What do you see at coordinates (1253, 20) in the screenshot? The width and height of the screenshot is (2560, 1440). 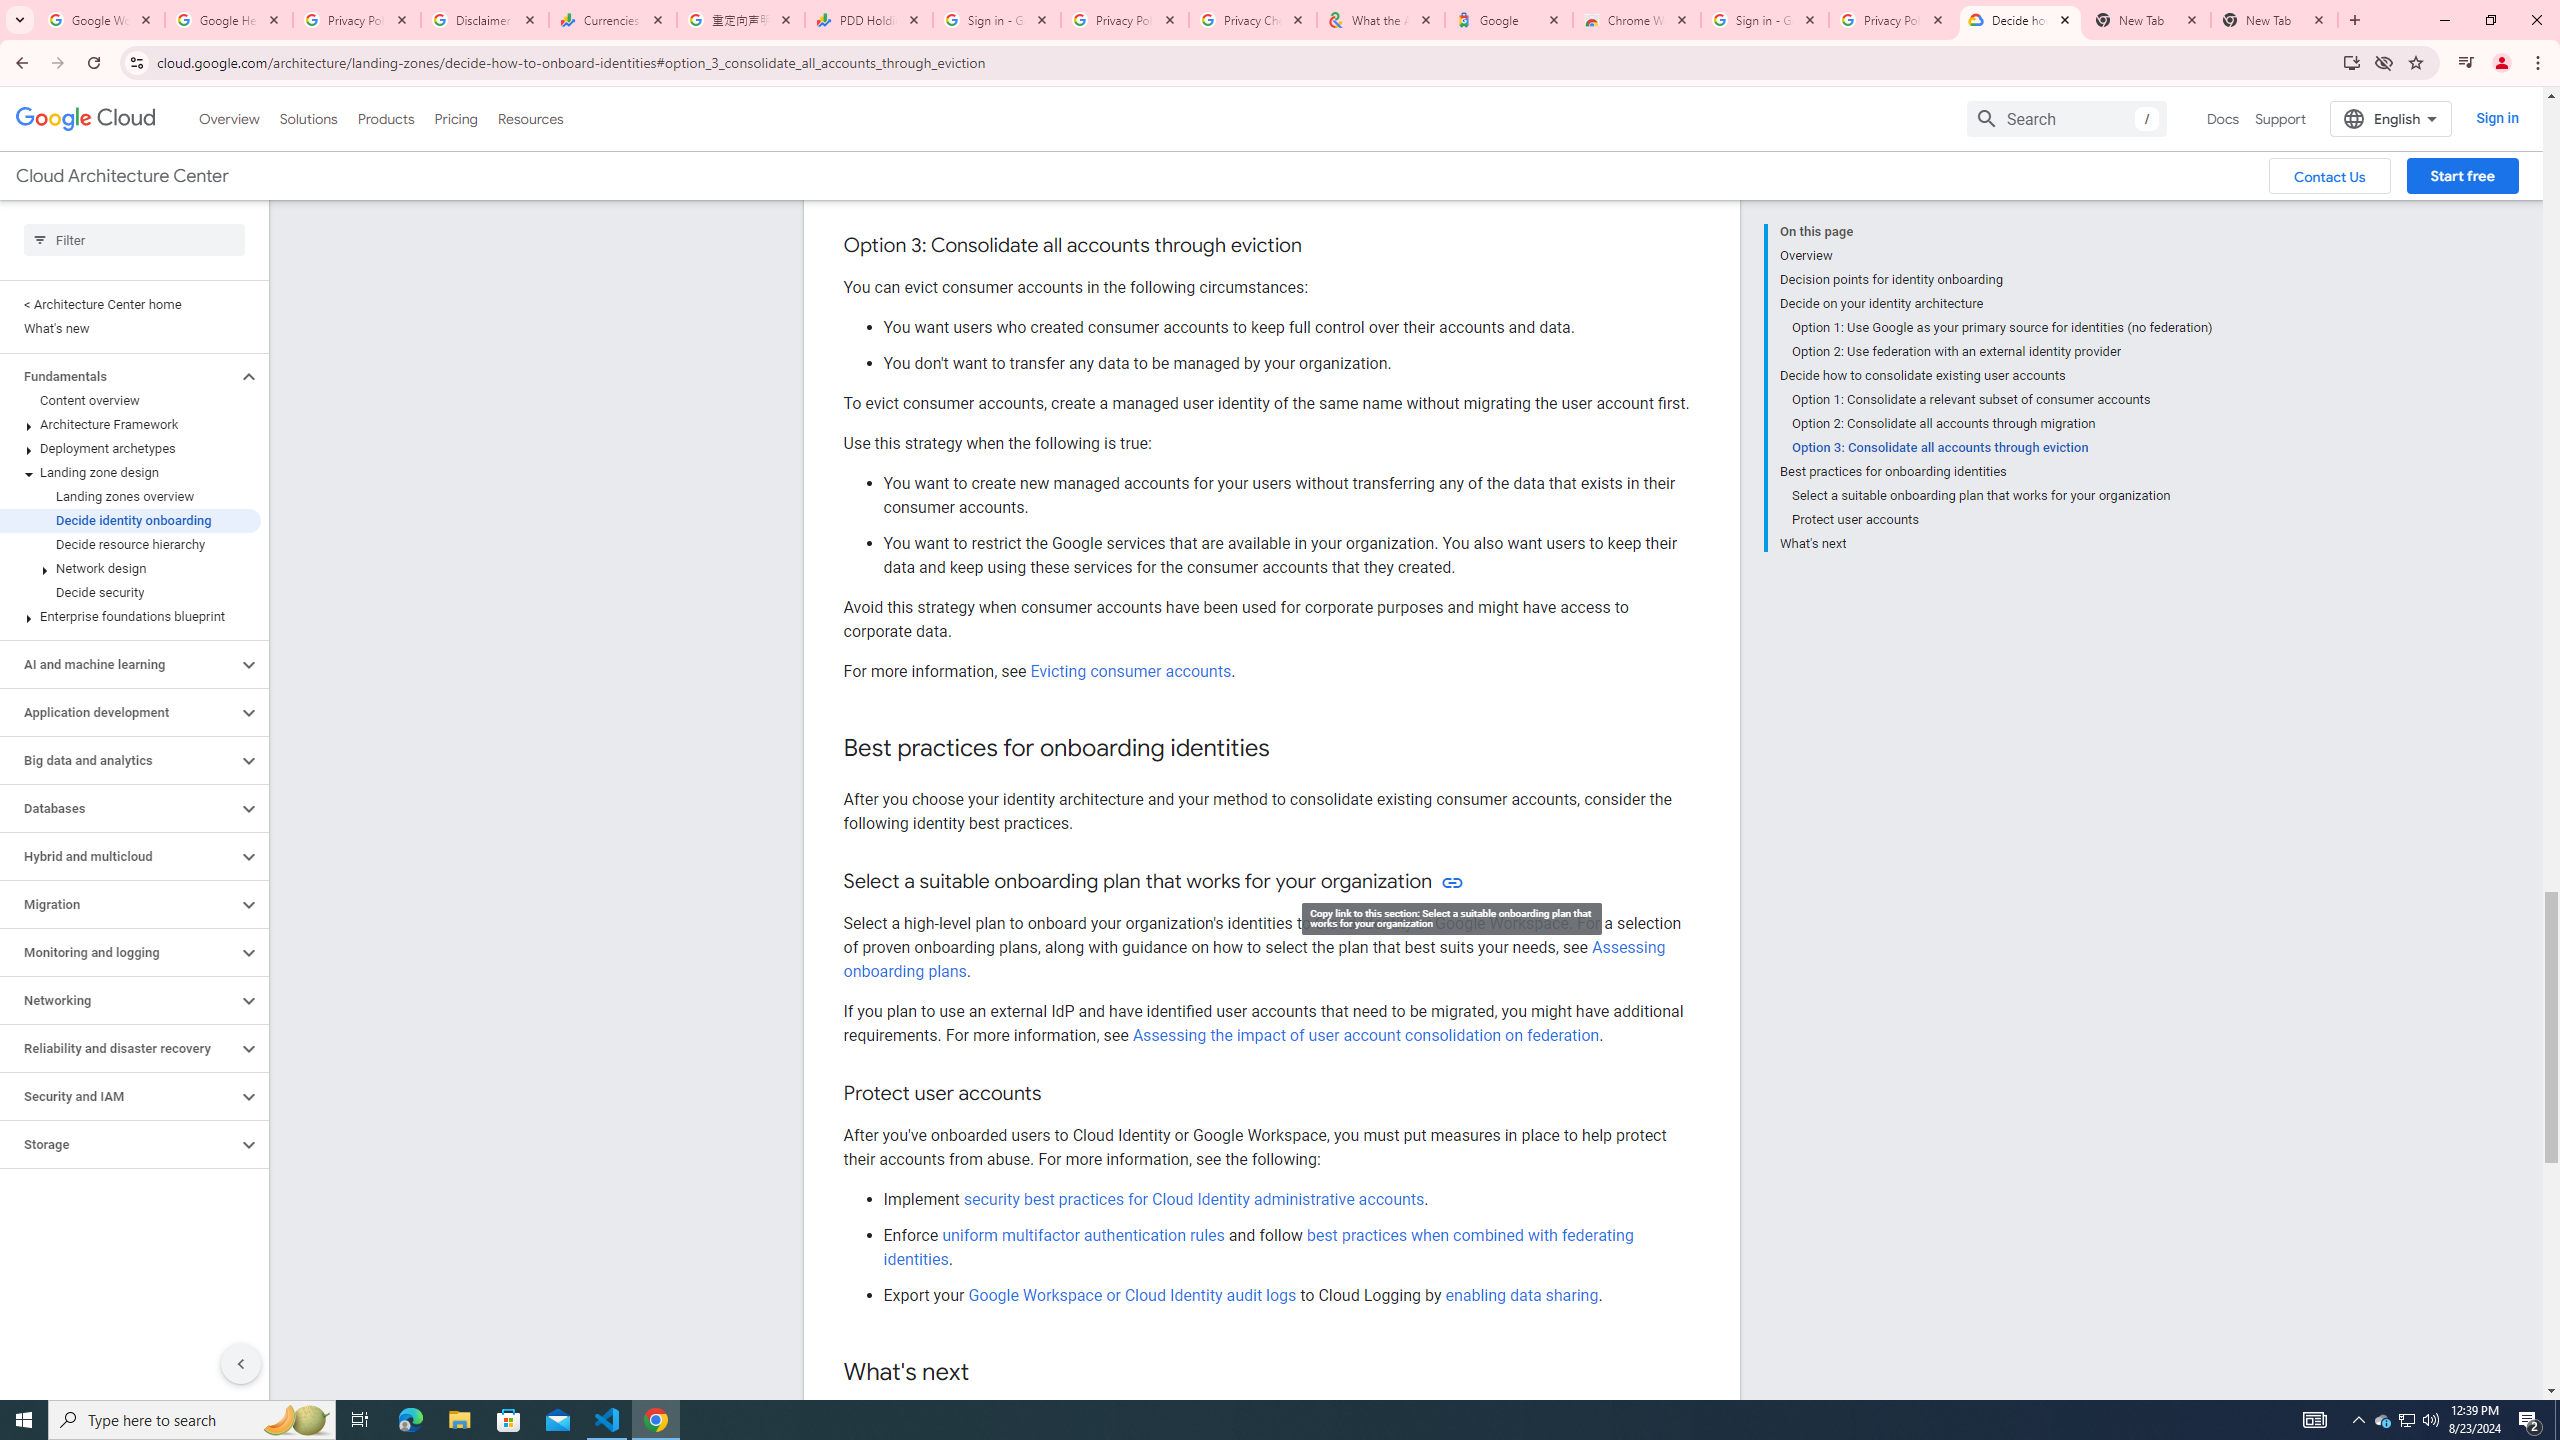 I see `Privacy Checkup` at bounding box center [1253, 20].